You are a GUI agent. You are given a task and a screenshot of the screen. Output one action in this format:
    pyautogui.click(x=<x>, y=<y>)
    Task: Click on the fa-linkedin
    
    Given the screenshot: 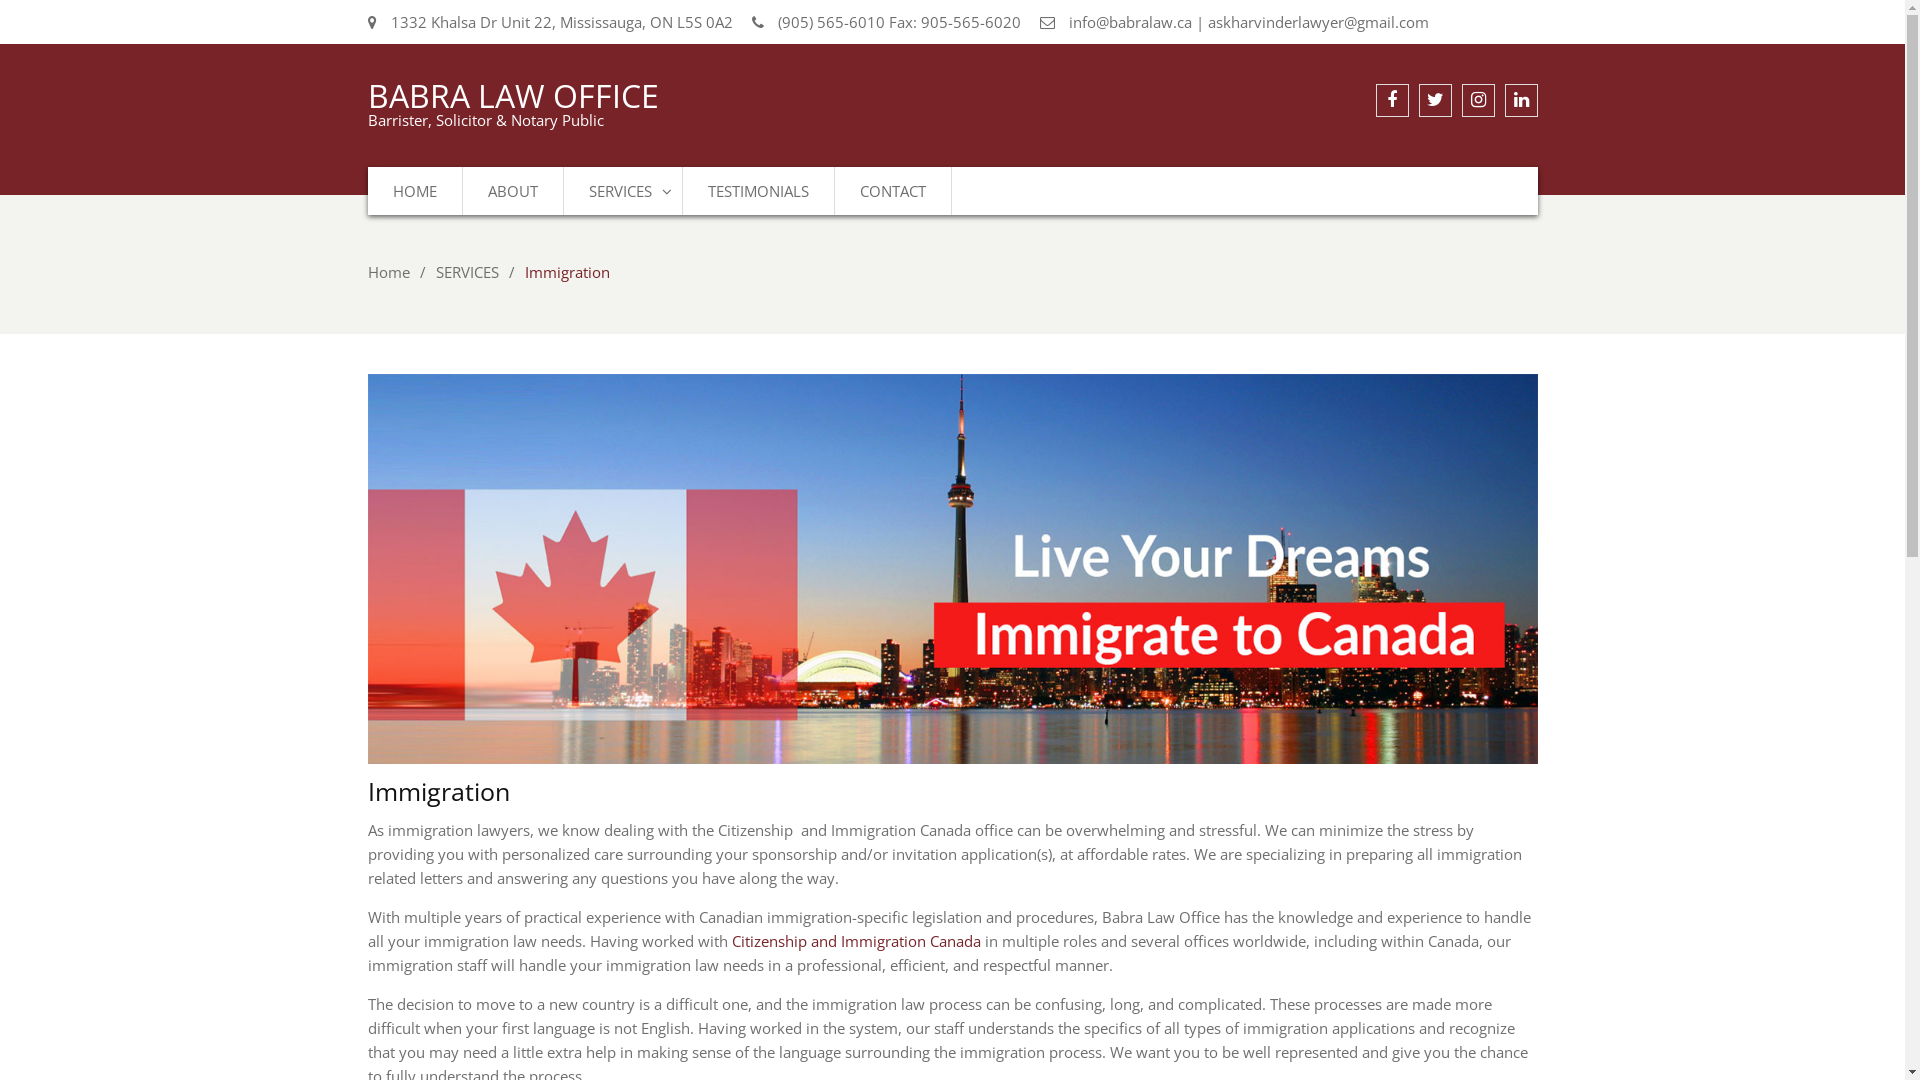 What is the action you would take?
    pyautogui.click(x=1520, y=100)
    